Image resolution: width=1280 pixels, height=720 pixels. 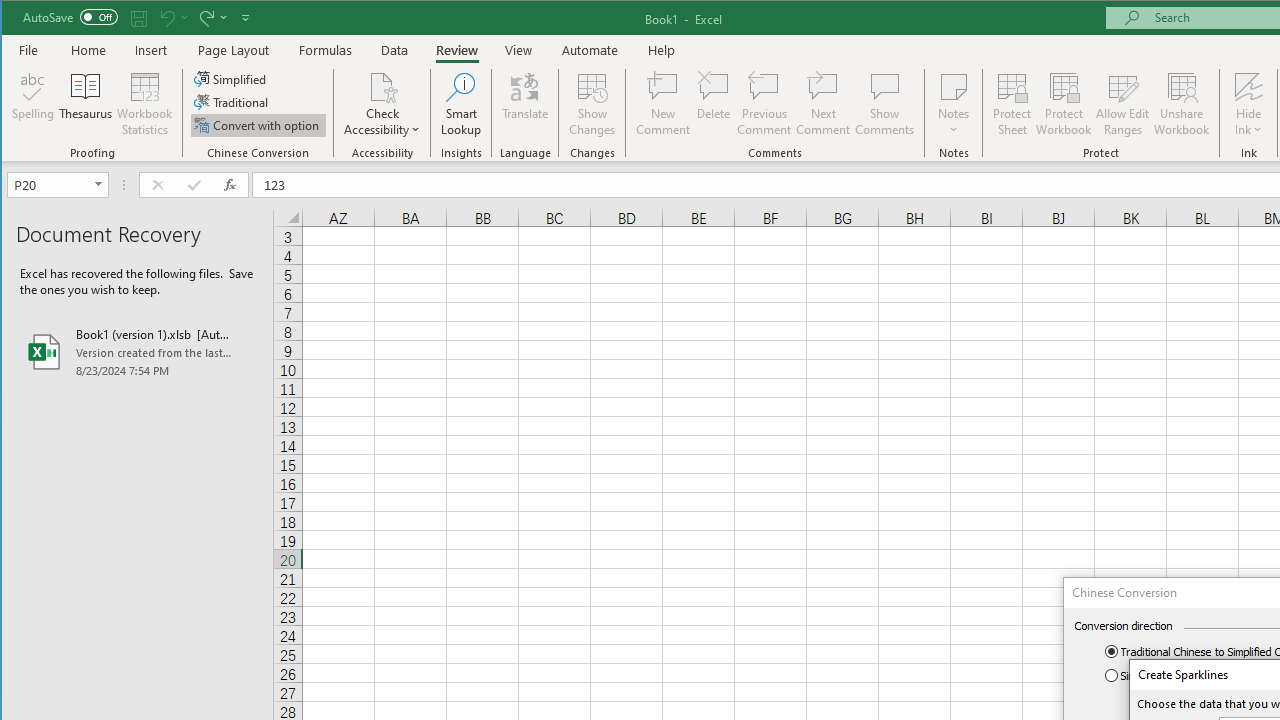 I want to click on Next Comment, so click(x=822, y=104).